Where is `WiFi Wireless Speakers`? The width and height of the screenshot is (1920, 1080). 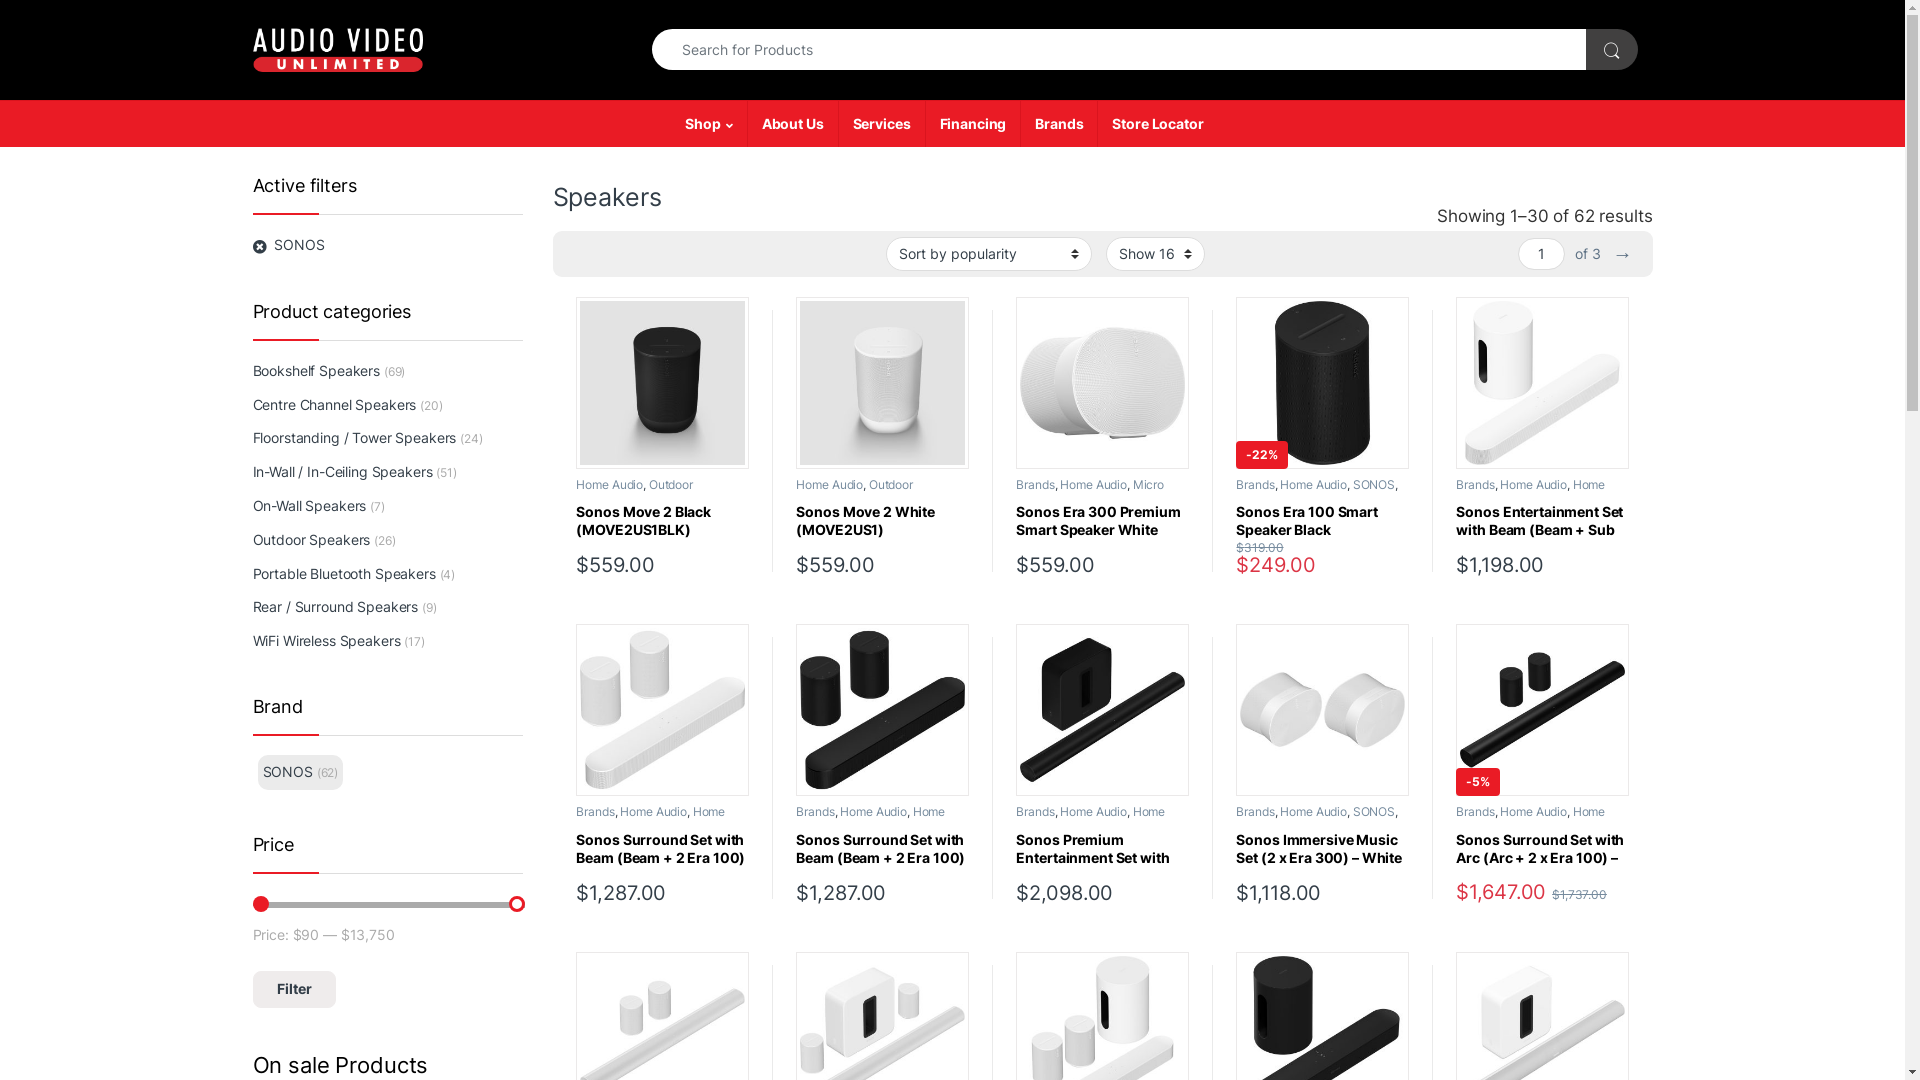
WiFi Wireless Speakers is located at coordinates (640, 503).